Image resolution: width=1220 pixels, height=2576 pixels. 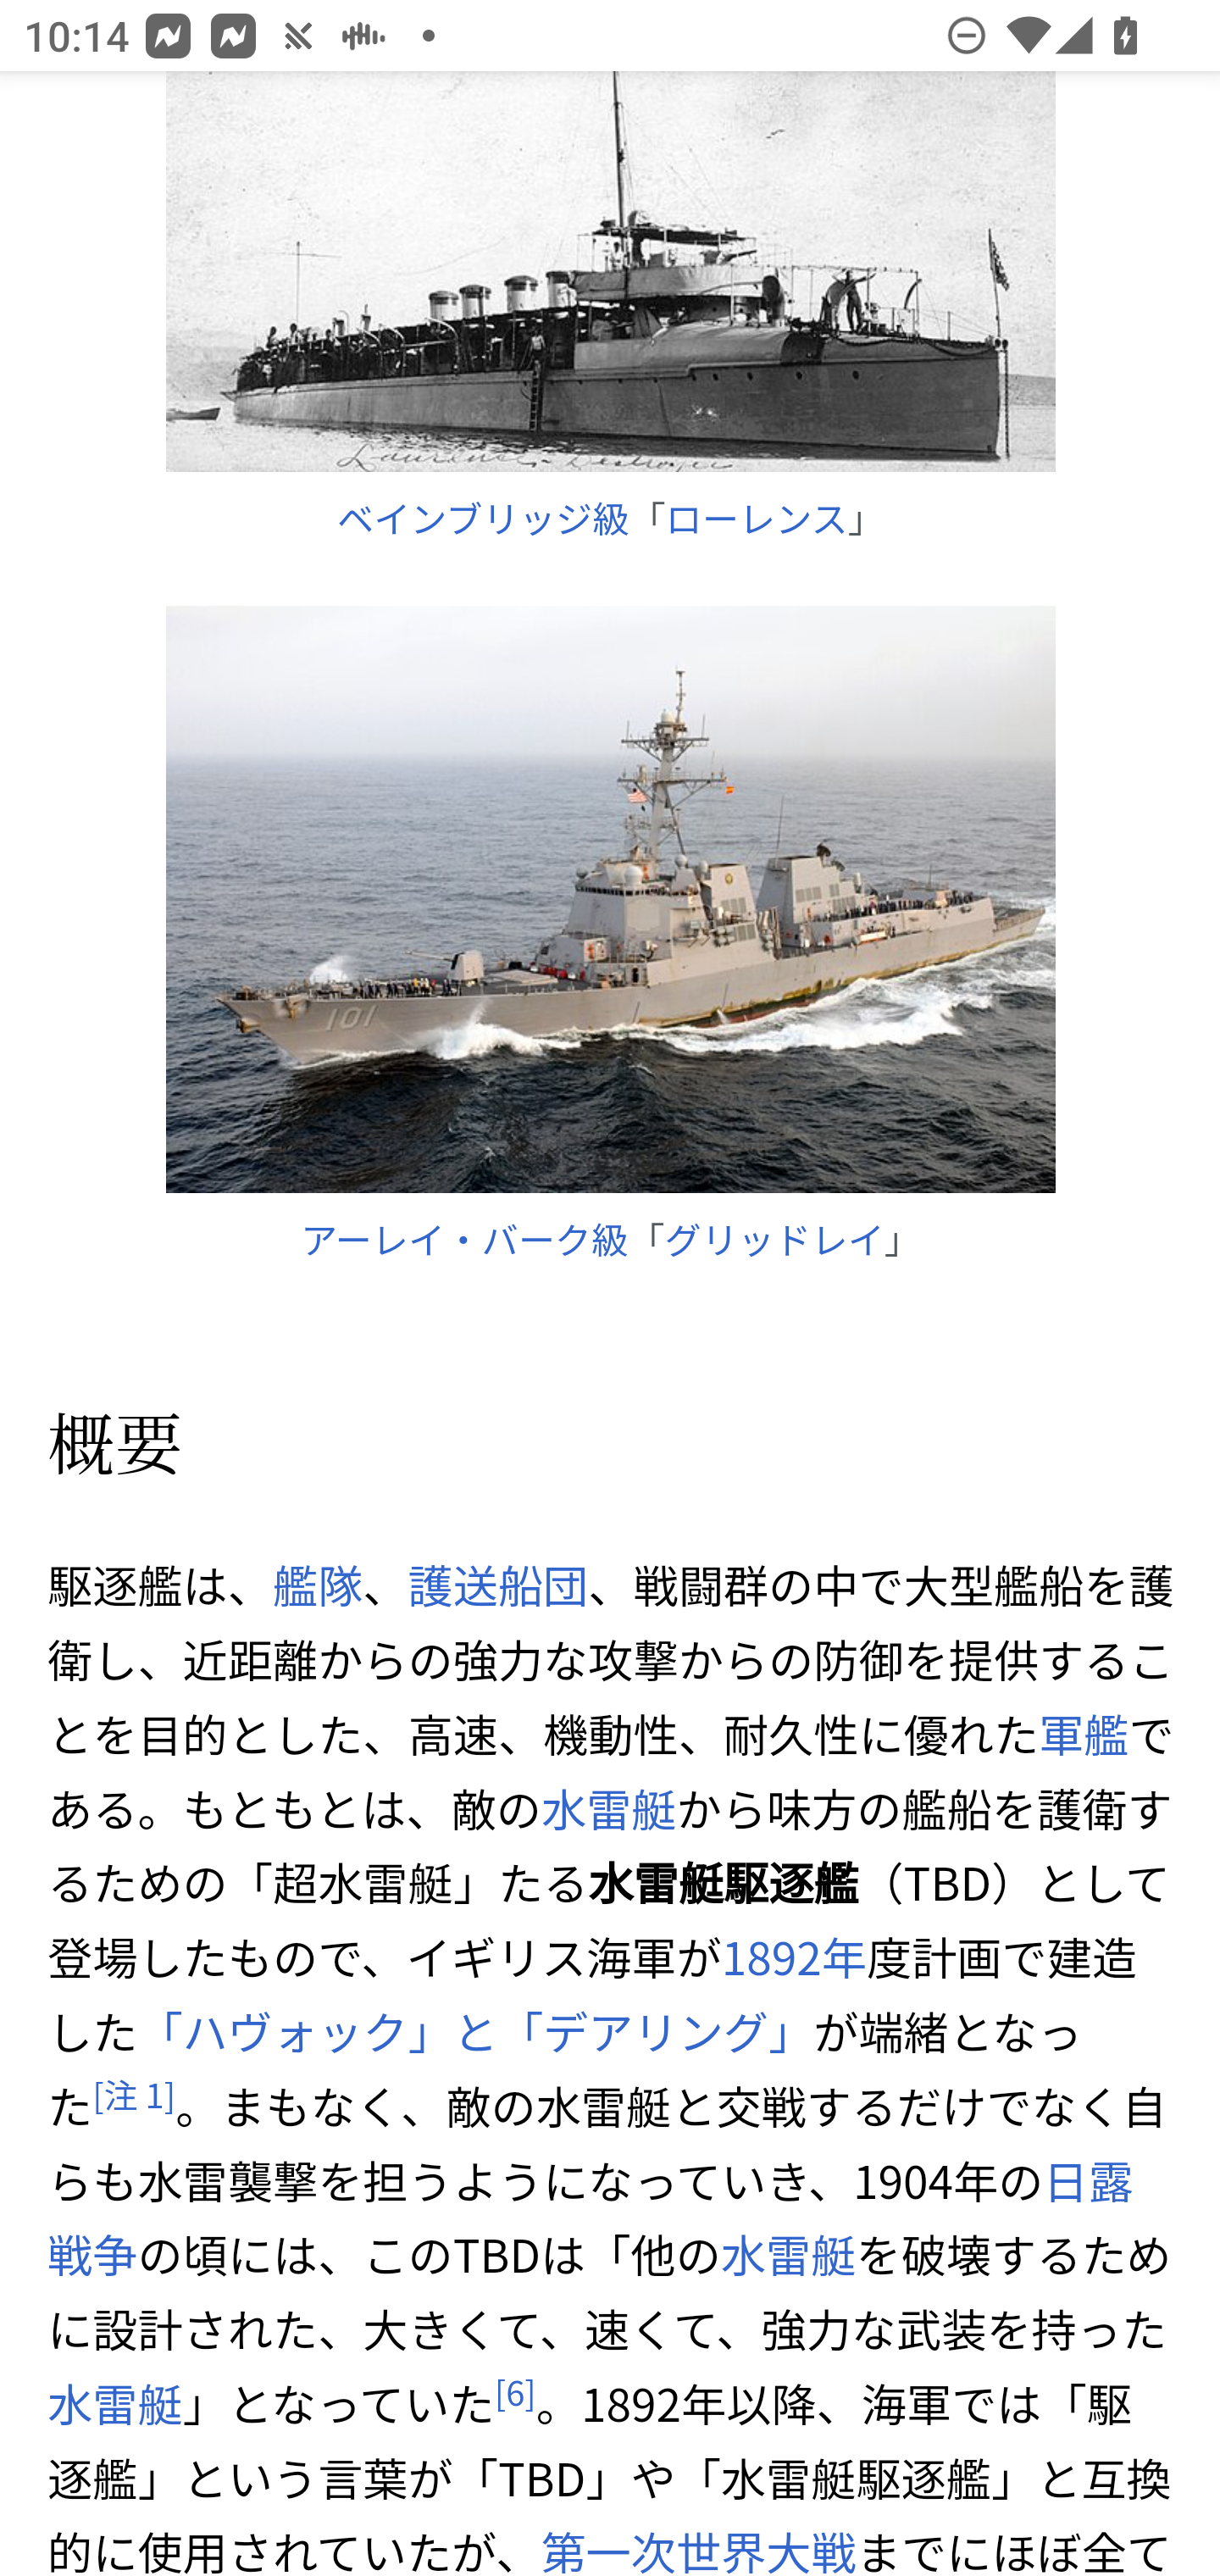 I want to click on [注 ] [注  1 ], so click(x=135, y=2095).